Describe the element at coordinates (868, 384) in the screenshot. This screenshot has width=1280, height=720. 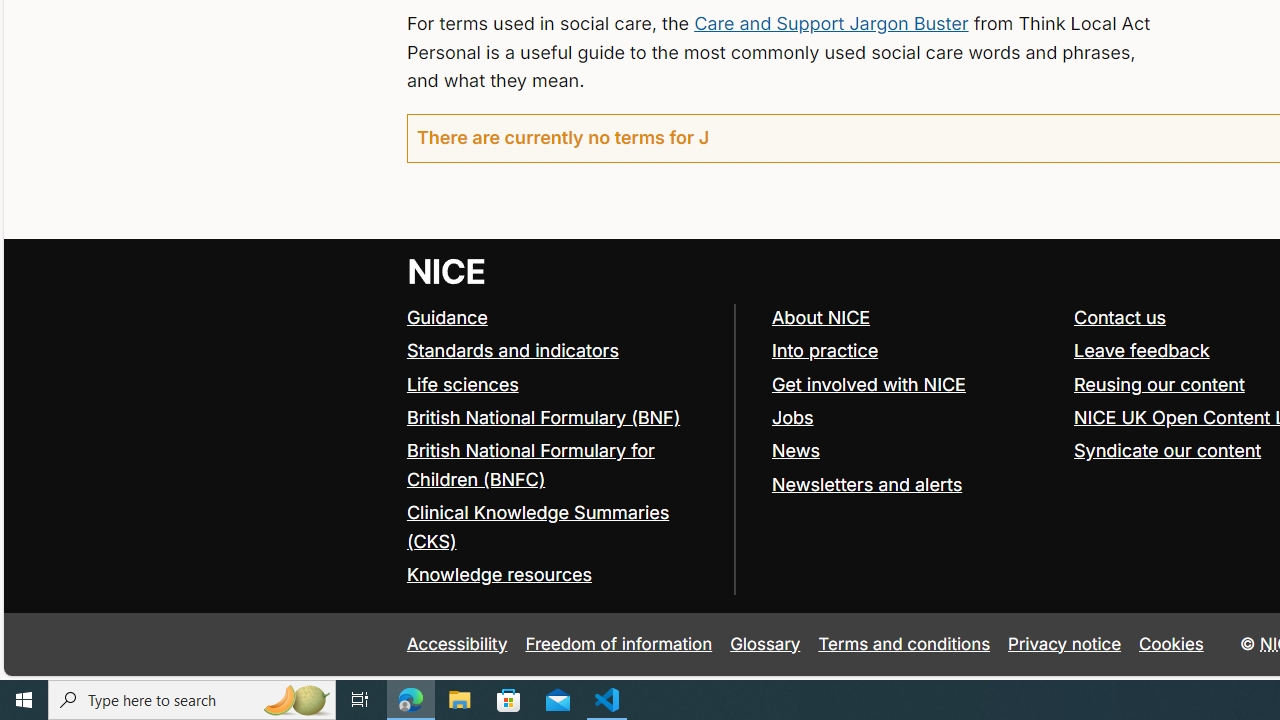
I see `Get involved with NICE` at that location.